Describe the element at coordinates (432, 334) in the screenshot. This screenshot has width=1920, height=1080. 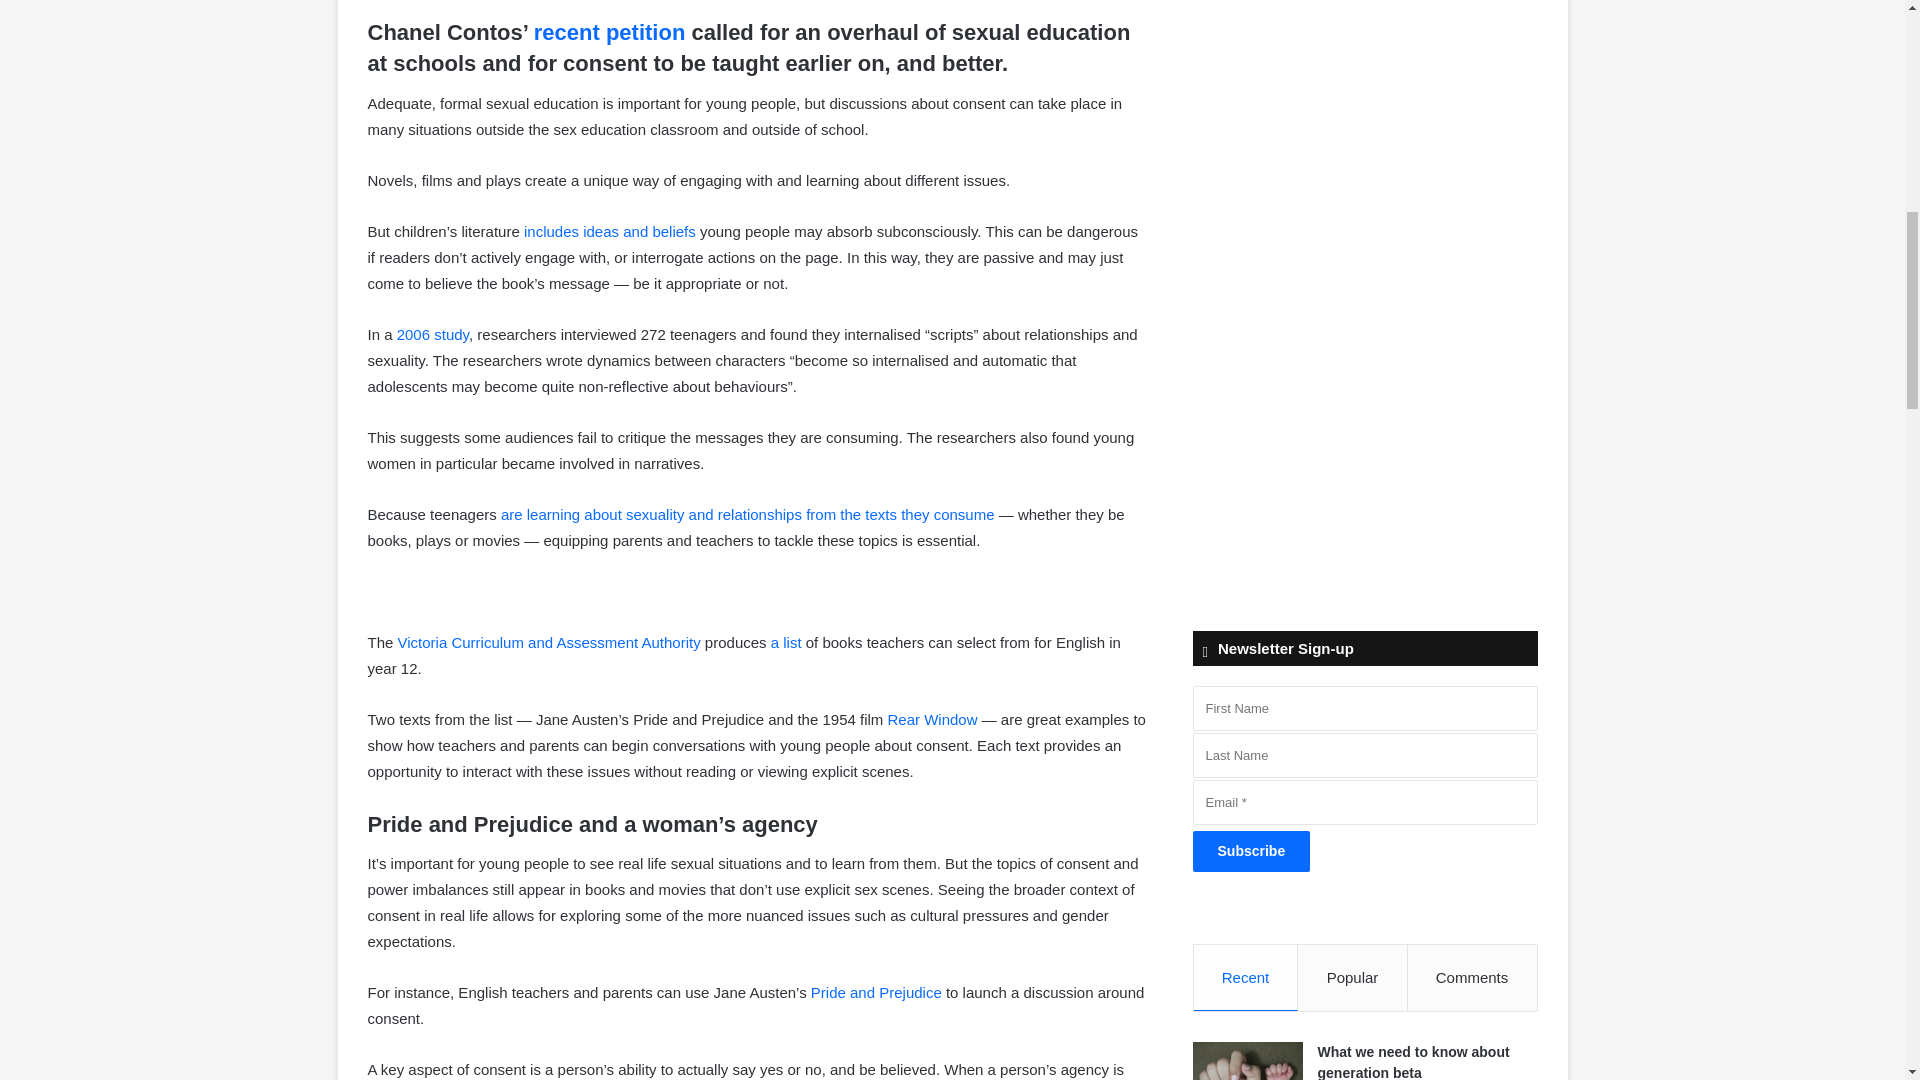
I see `2006 study` at that location.